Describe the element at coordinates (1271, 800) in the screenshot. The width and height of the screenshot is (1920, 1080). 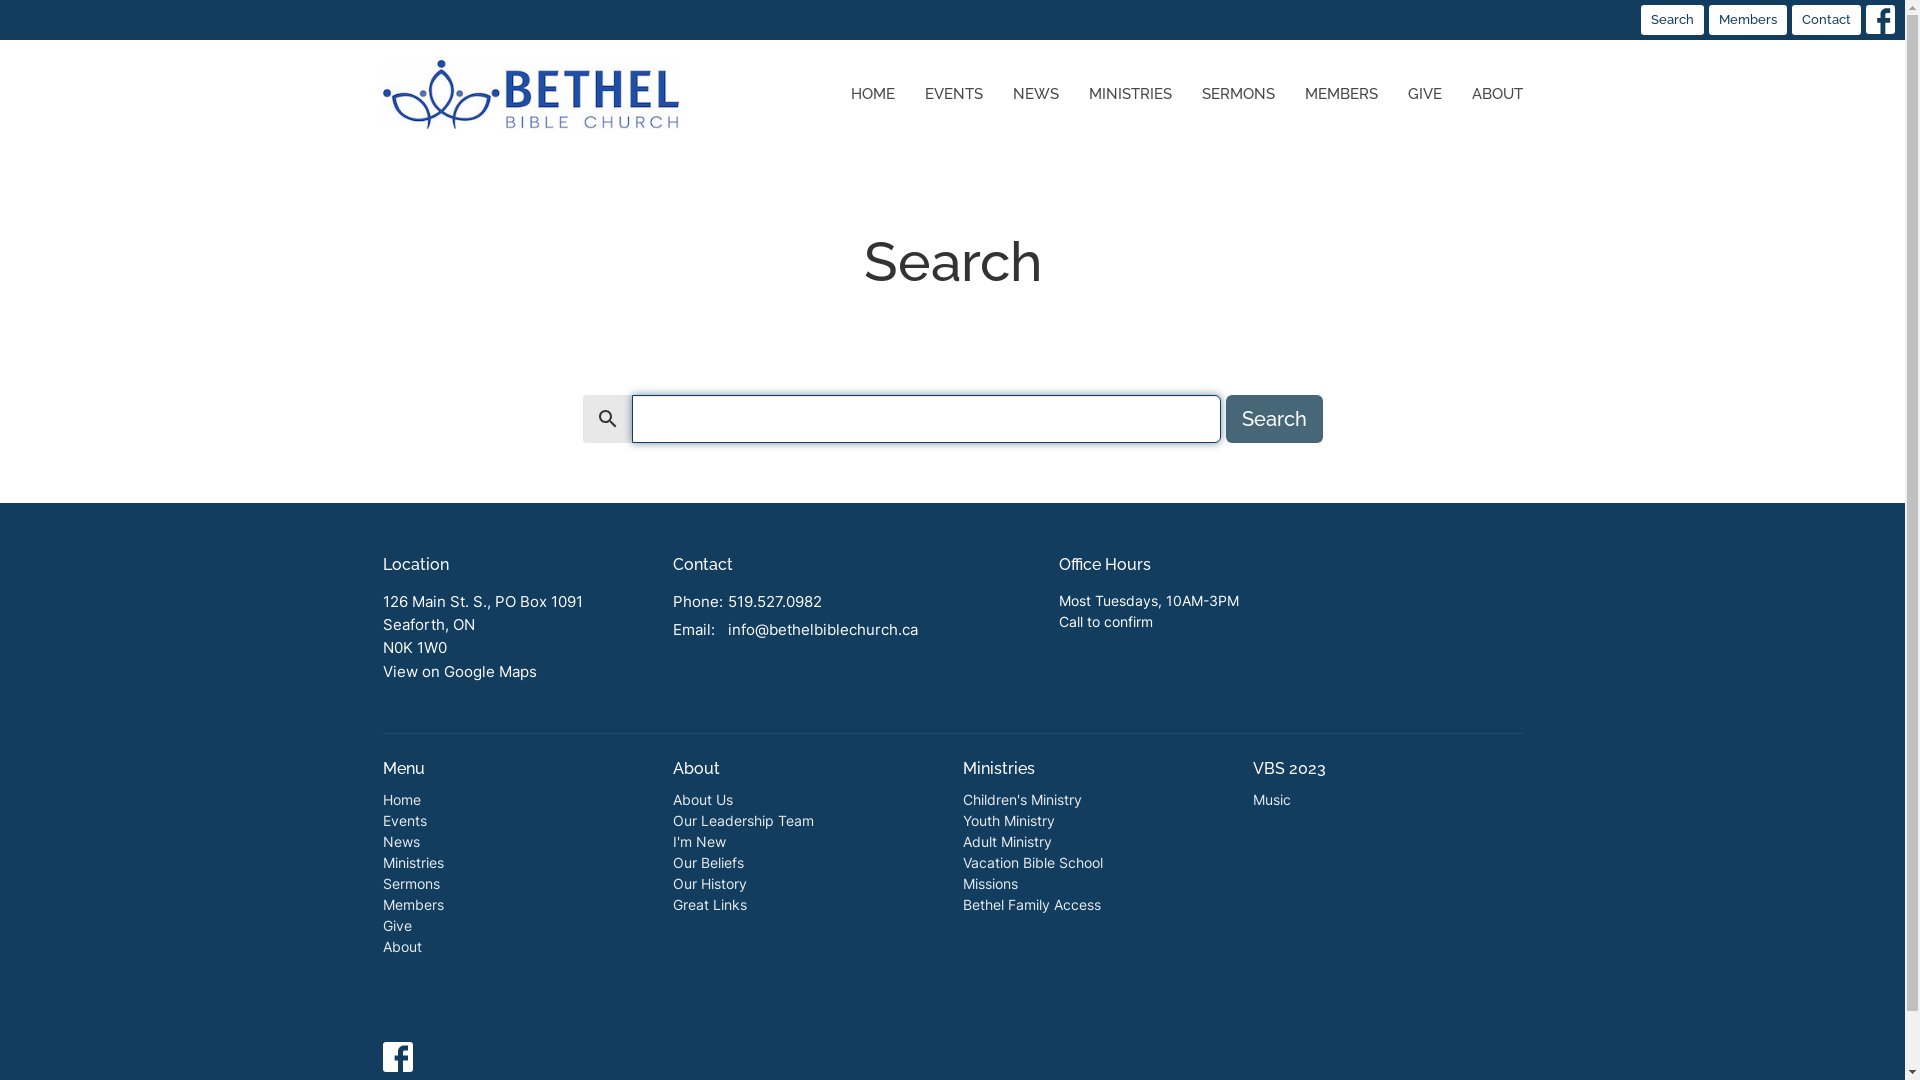
I see `Music` at that location.